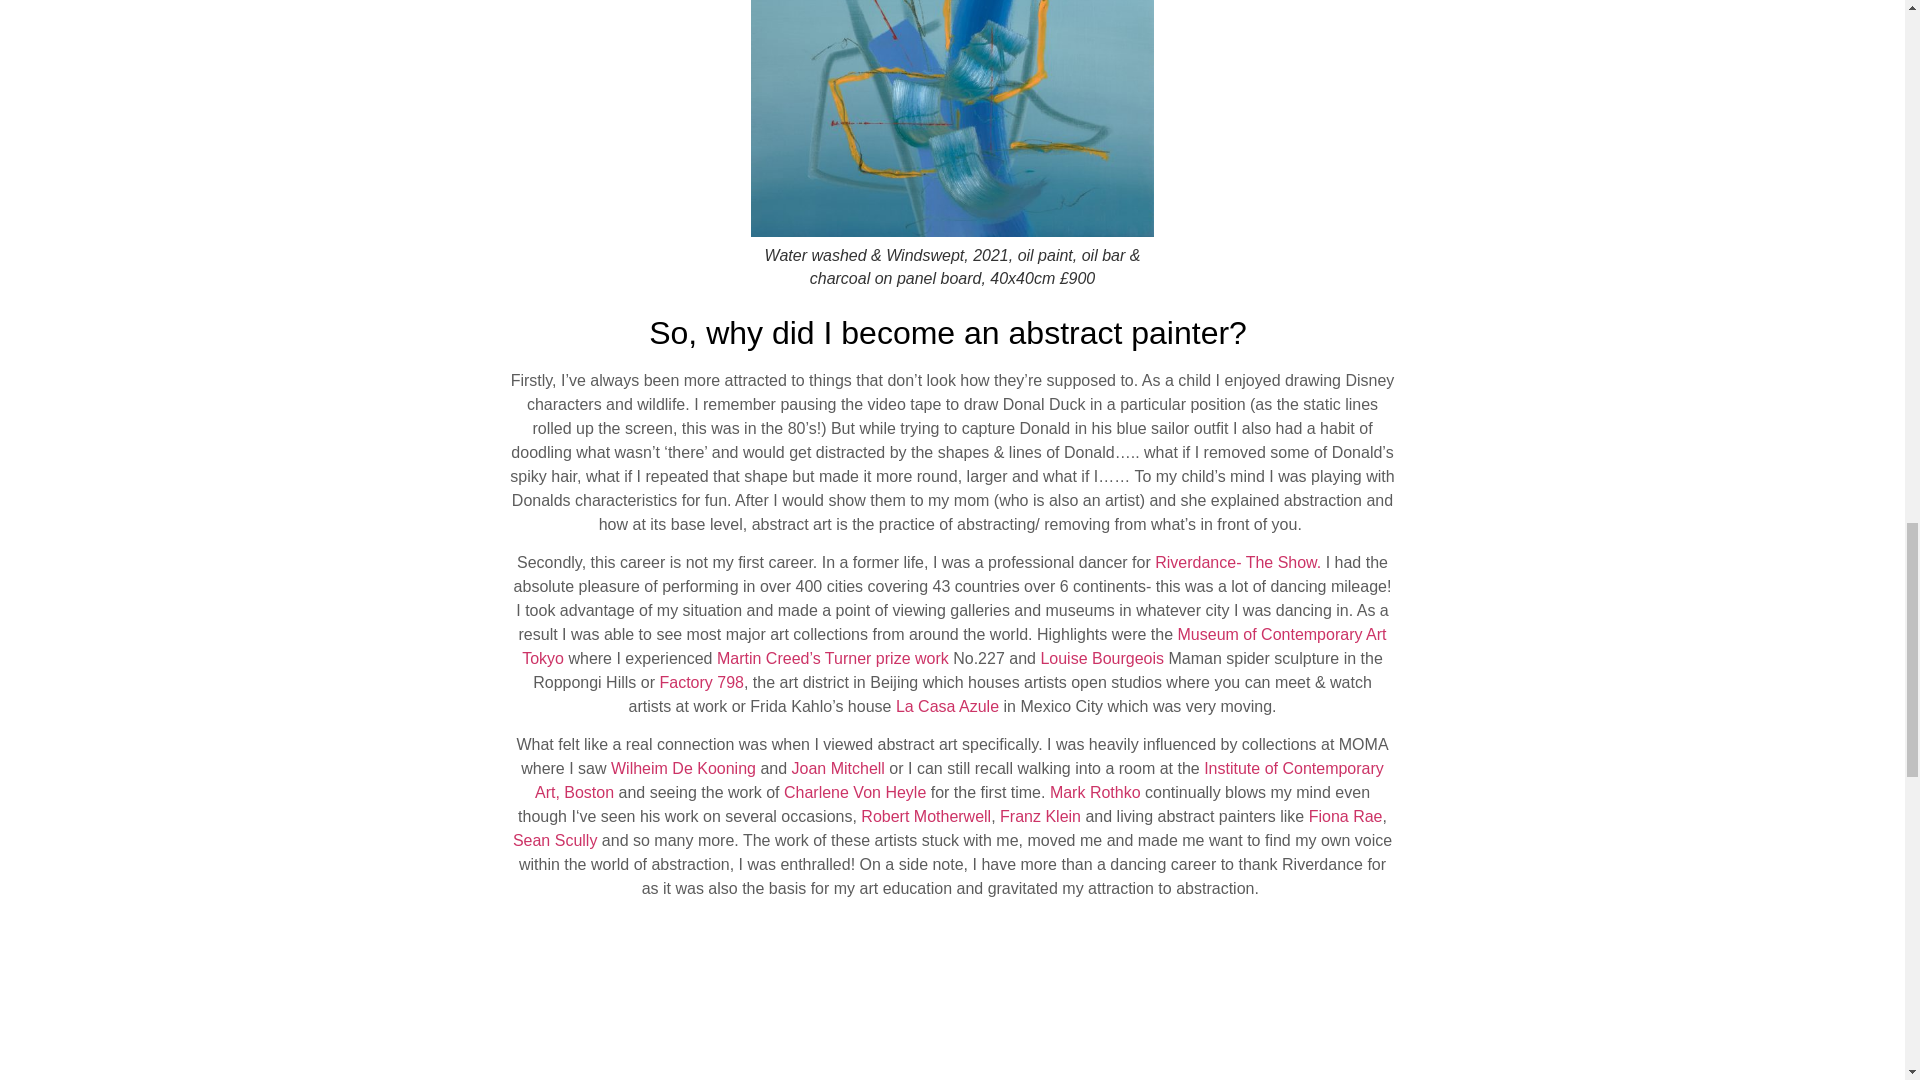 This screenshot has width=1920, height=1080. I want to click on Museum of Contemporary Art Tokyo, so click(954, 646).